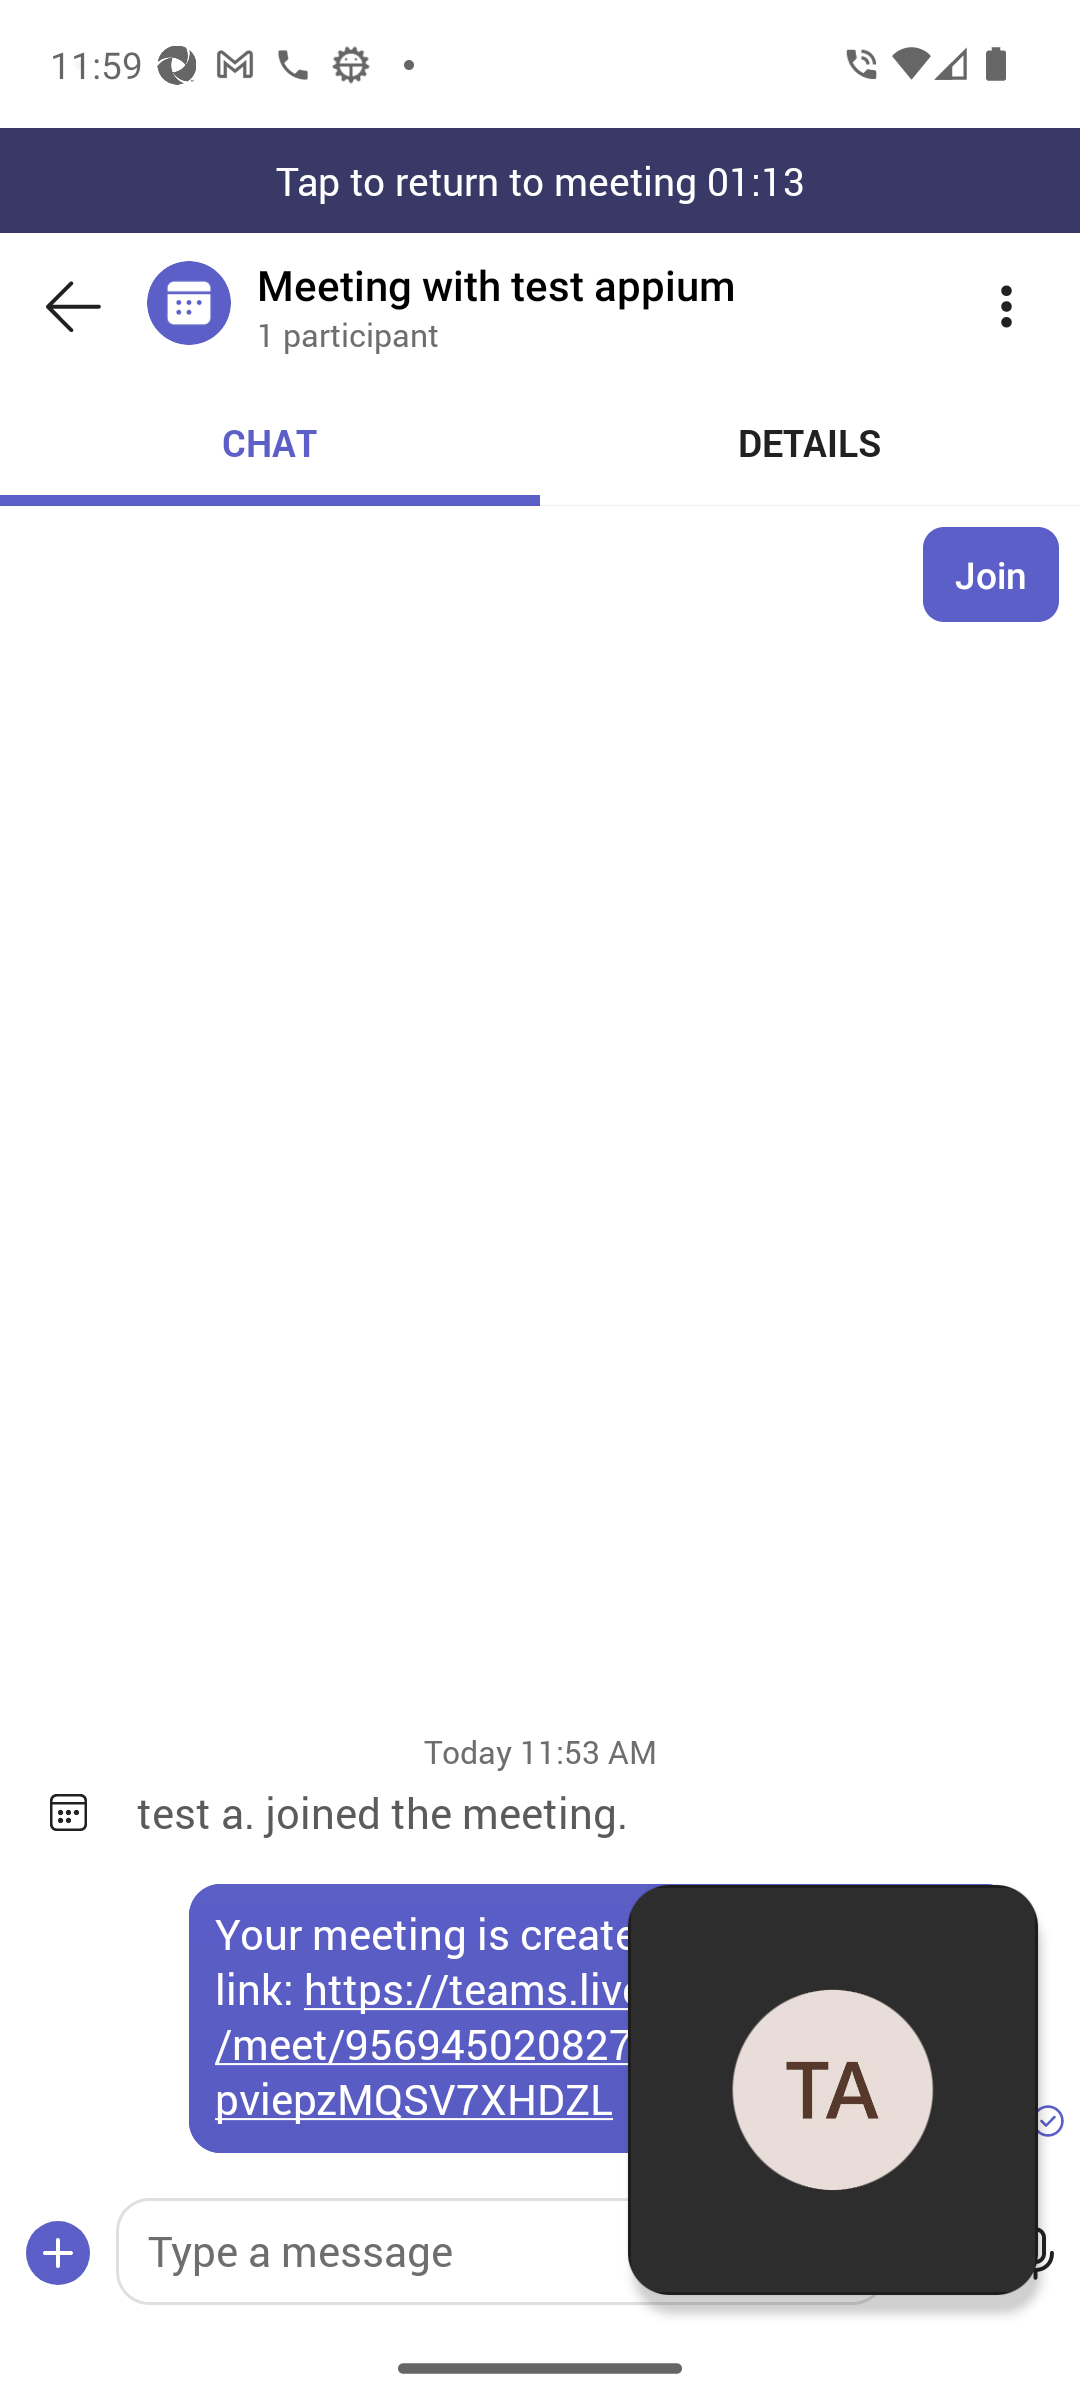 The width and height of the screenshot is (1080, 2400). Describe the element at coordinates (1006, 306) in the screenshot. I see `More options` at that location.